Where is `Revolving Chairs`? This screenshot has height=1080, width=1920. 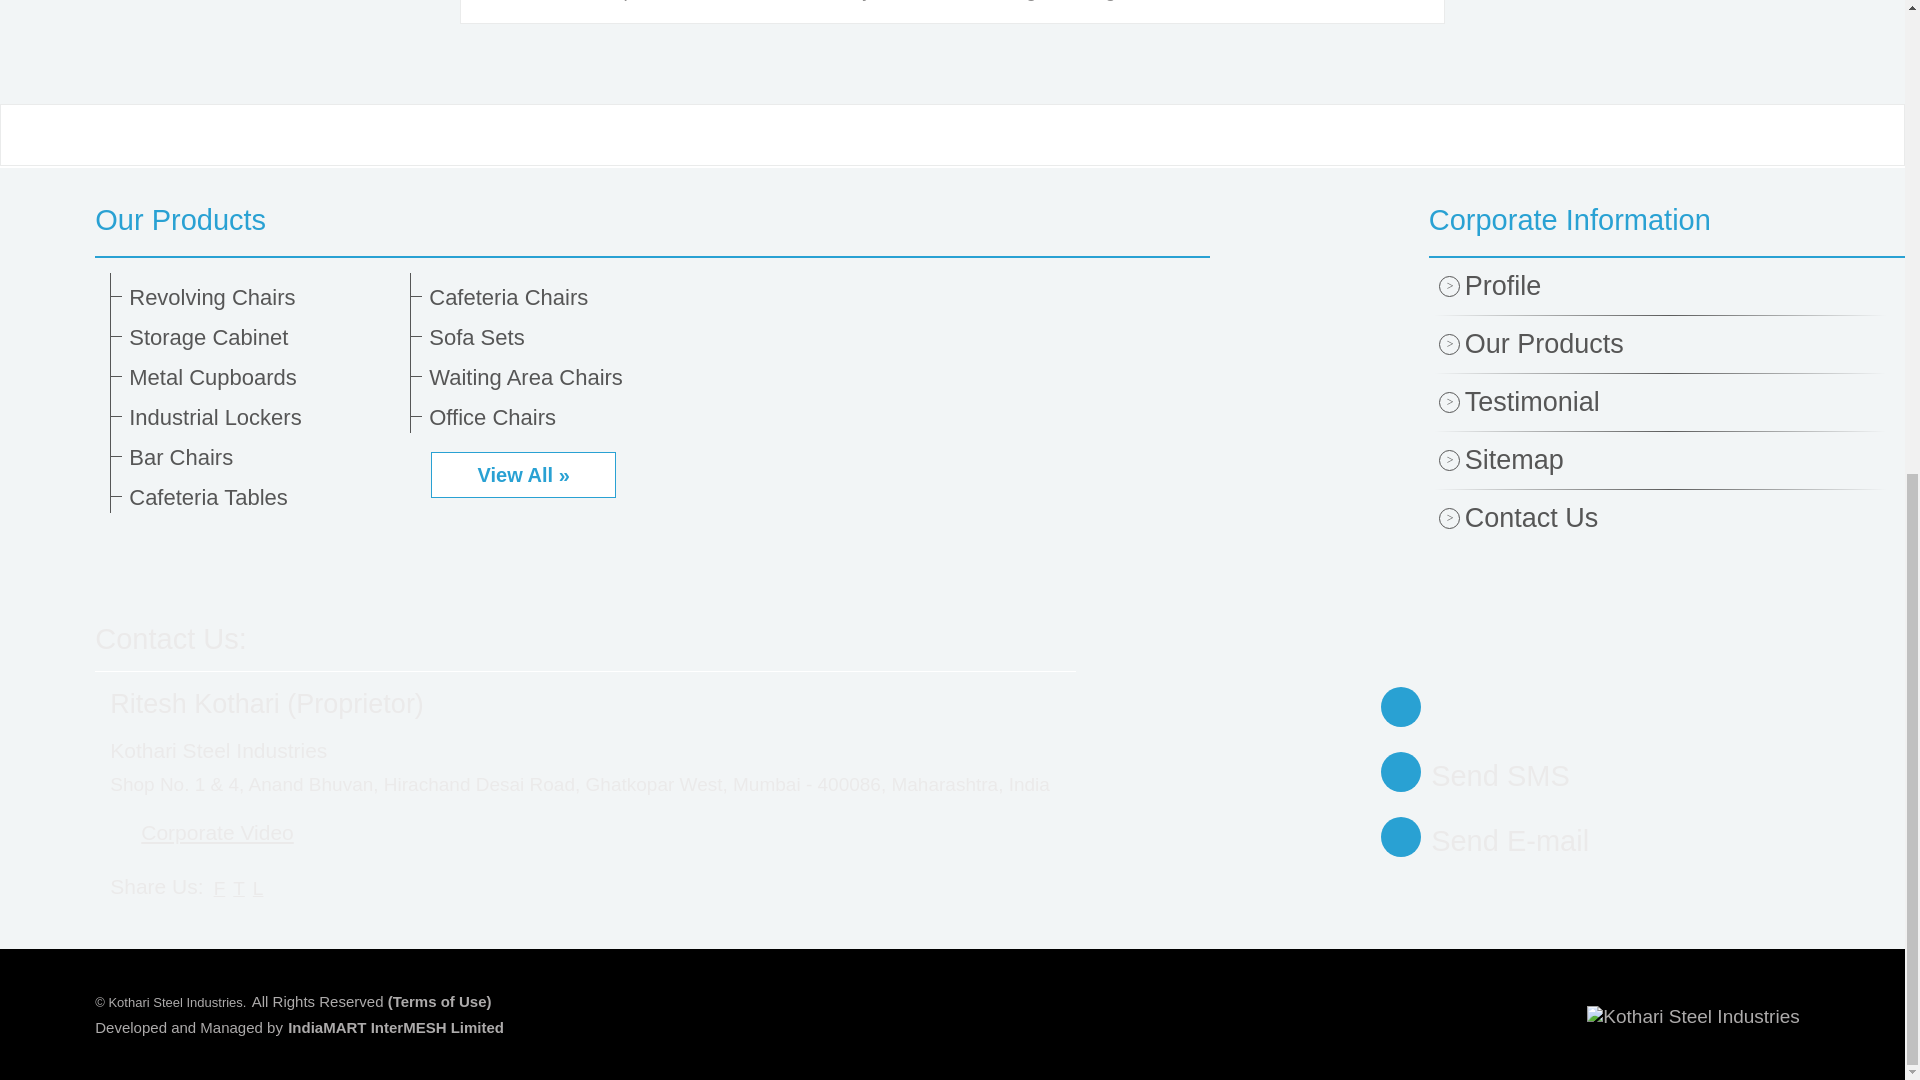
Revolving Chairs is located at coordinates (262, 298).